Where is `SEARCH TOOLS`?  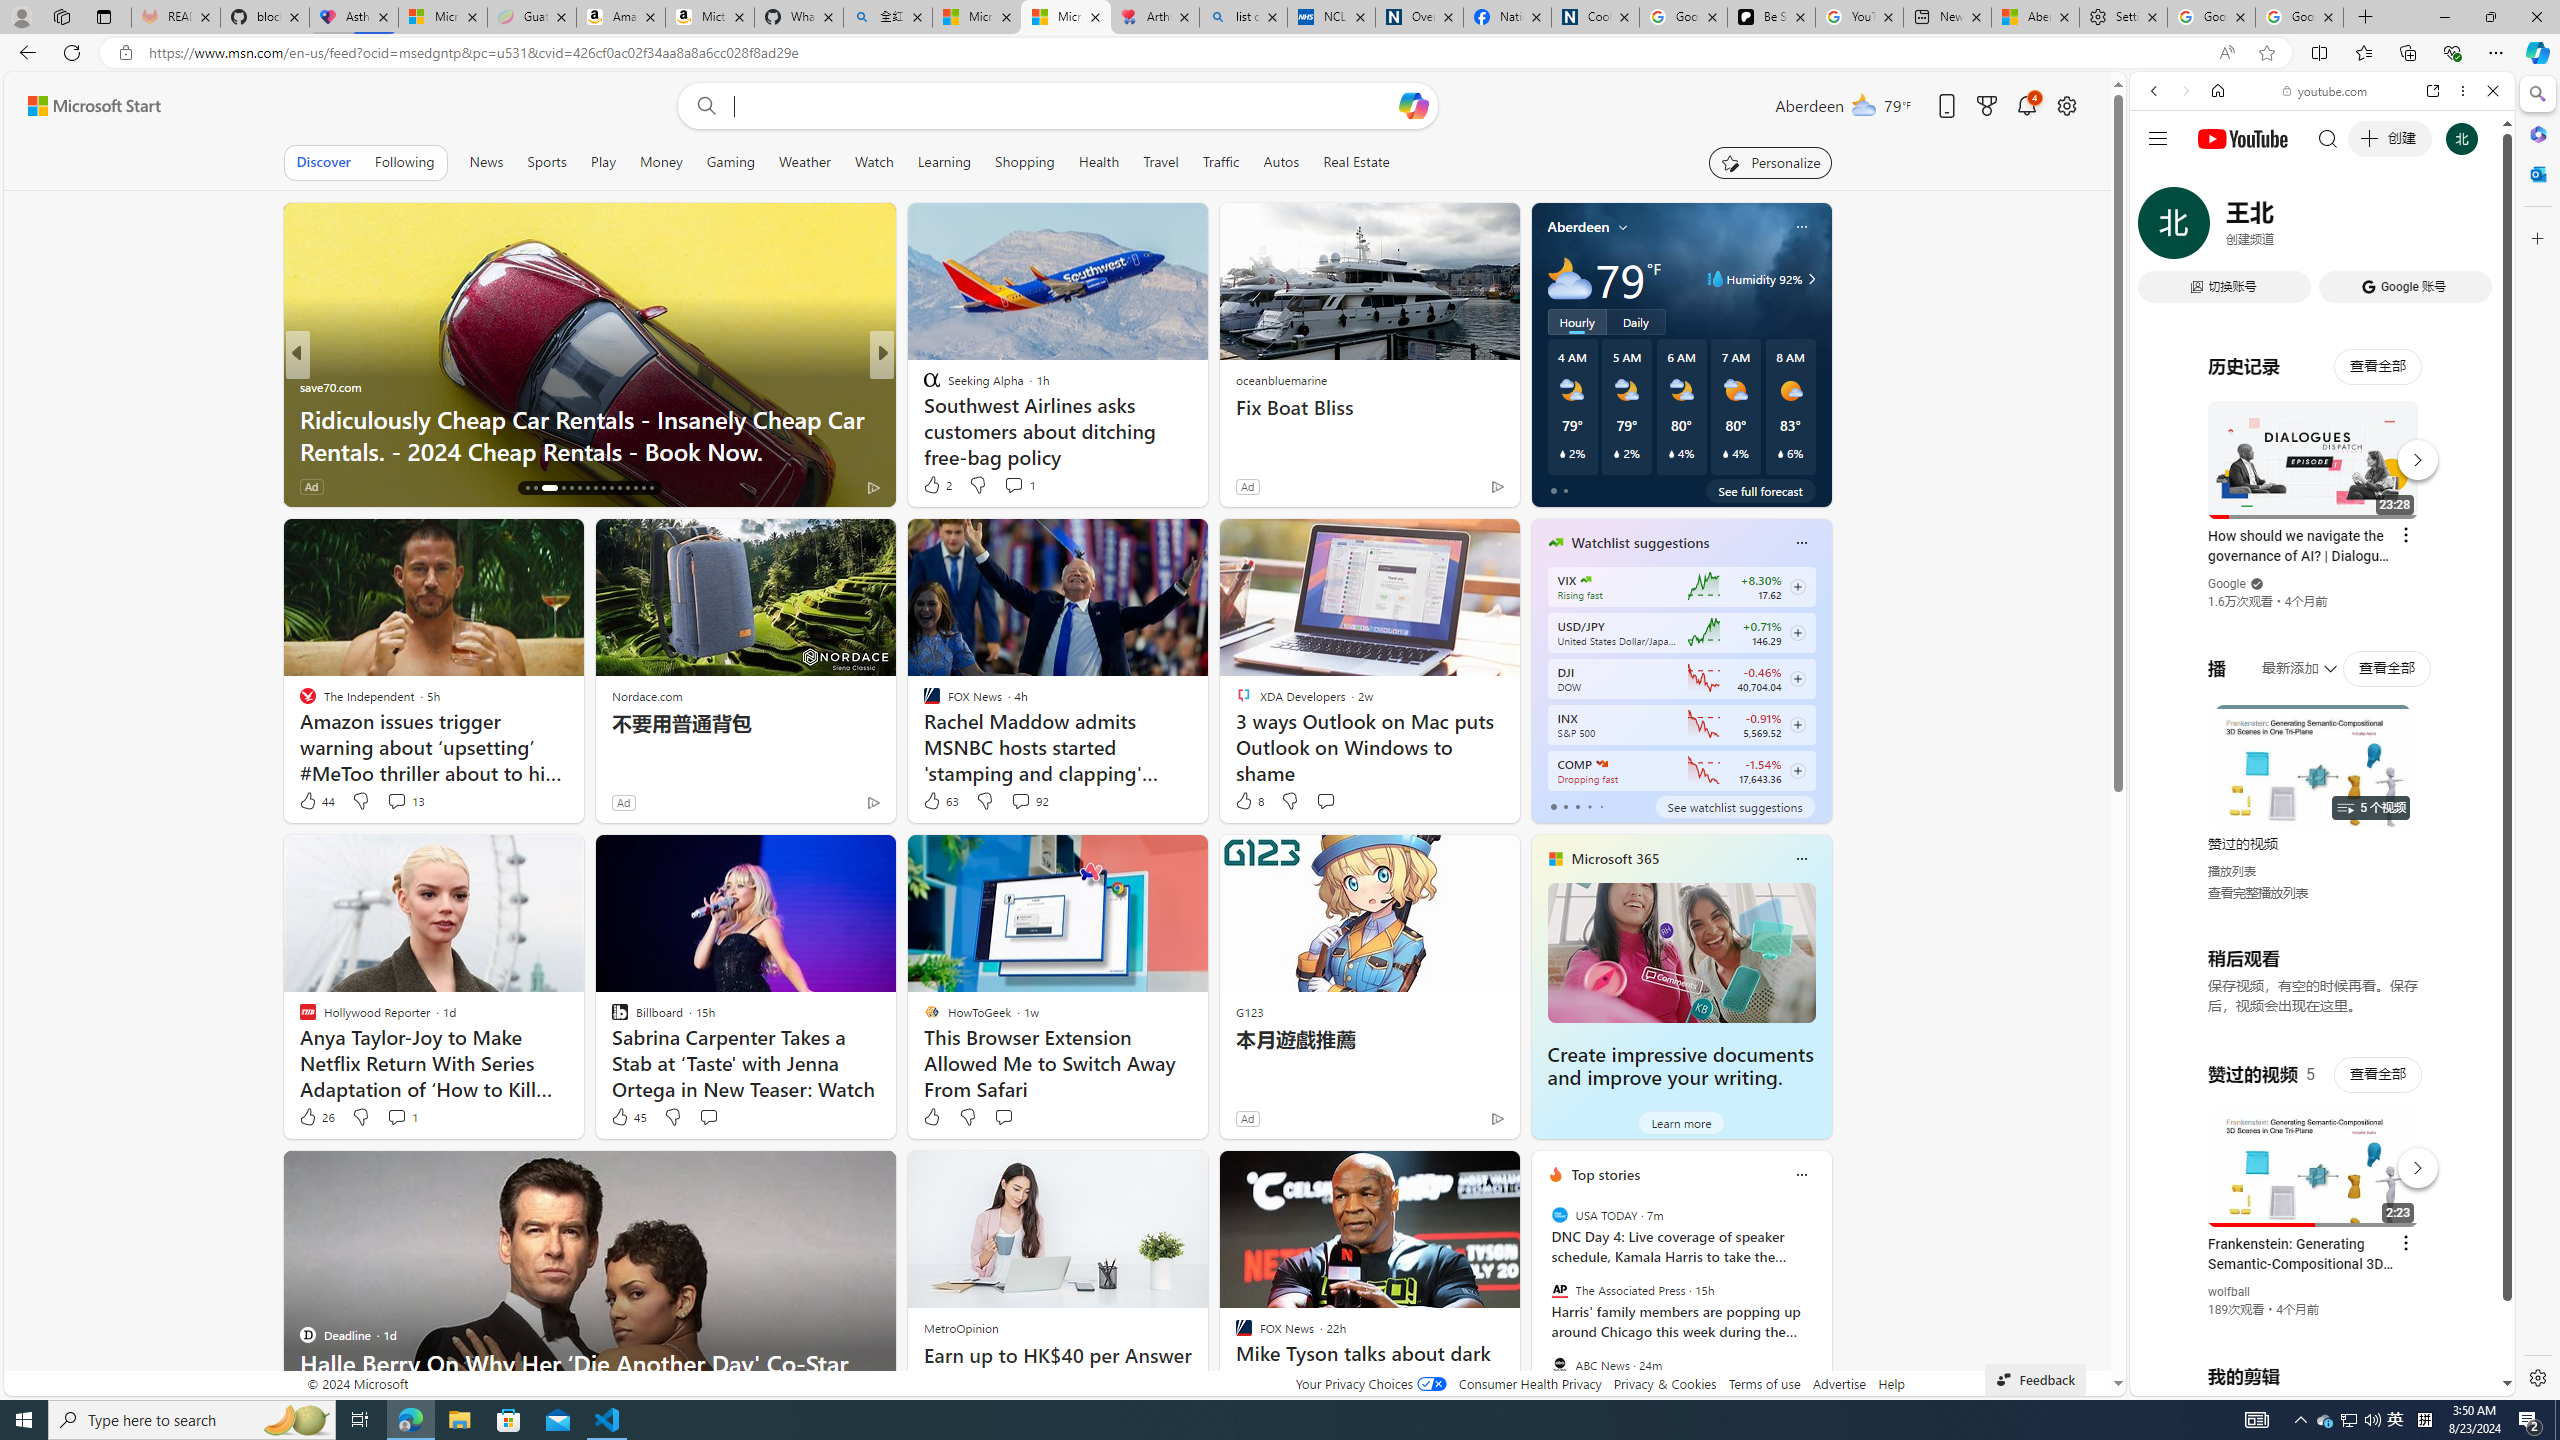
SEARCH TOOLS is located at coordinates (2374, 229).